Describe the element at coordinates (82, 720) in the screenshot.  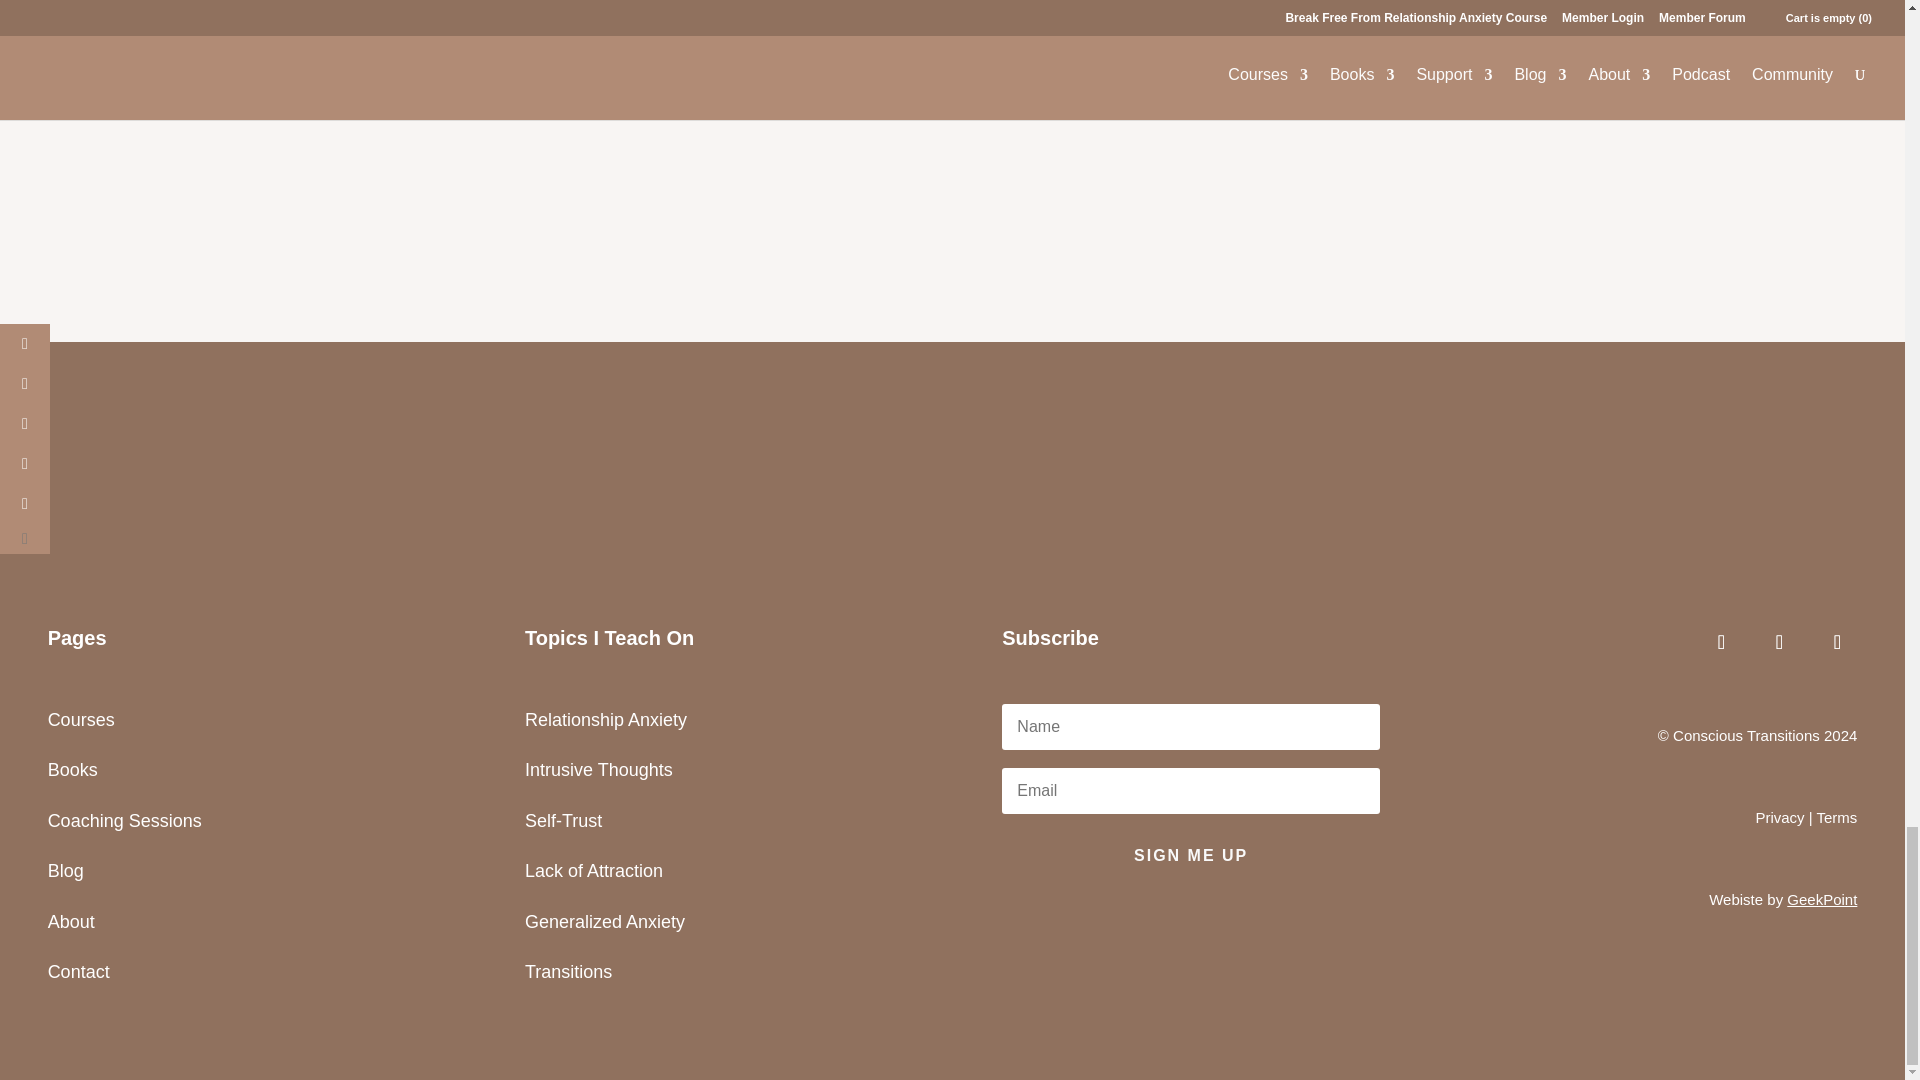
I see `Courses` at that location.